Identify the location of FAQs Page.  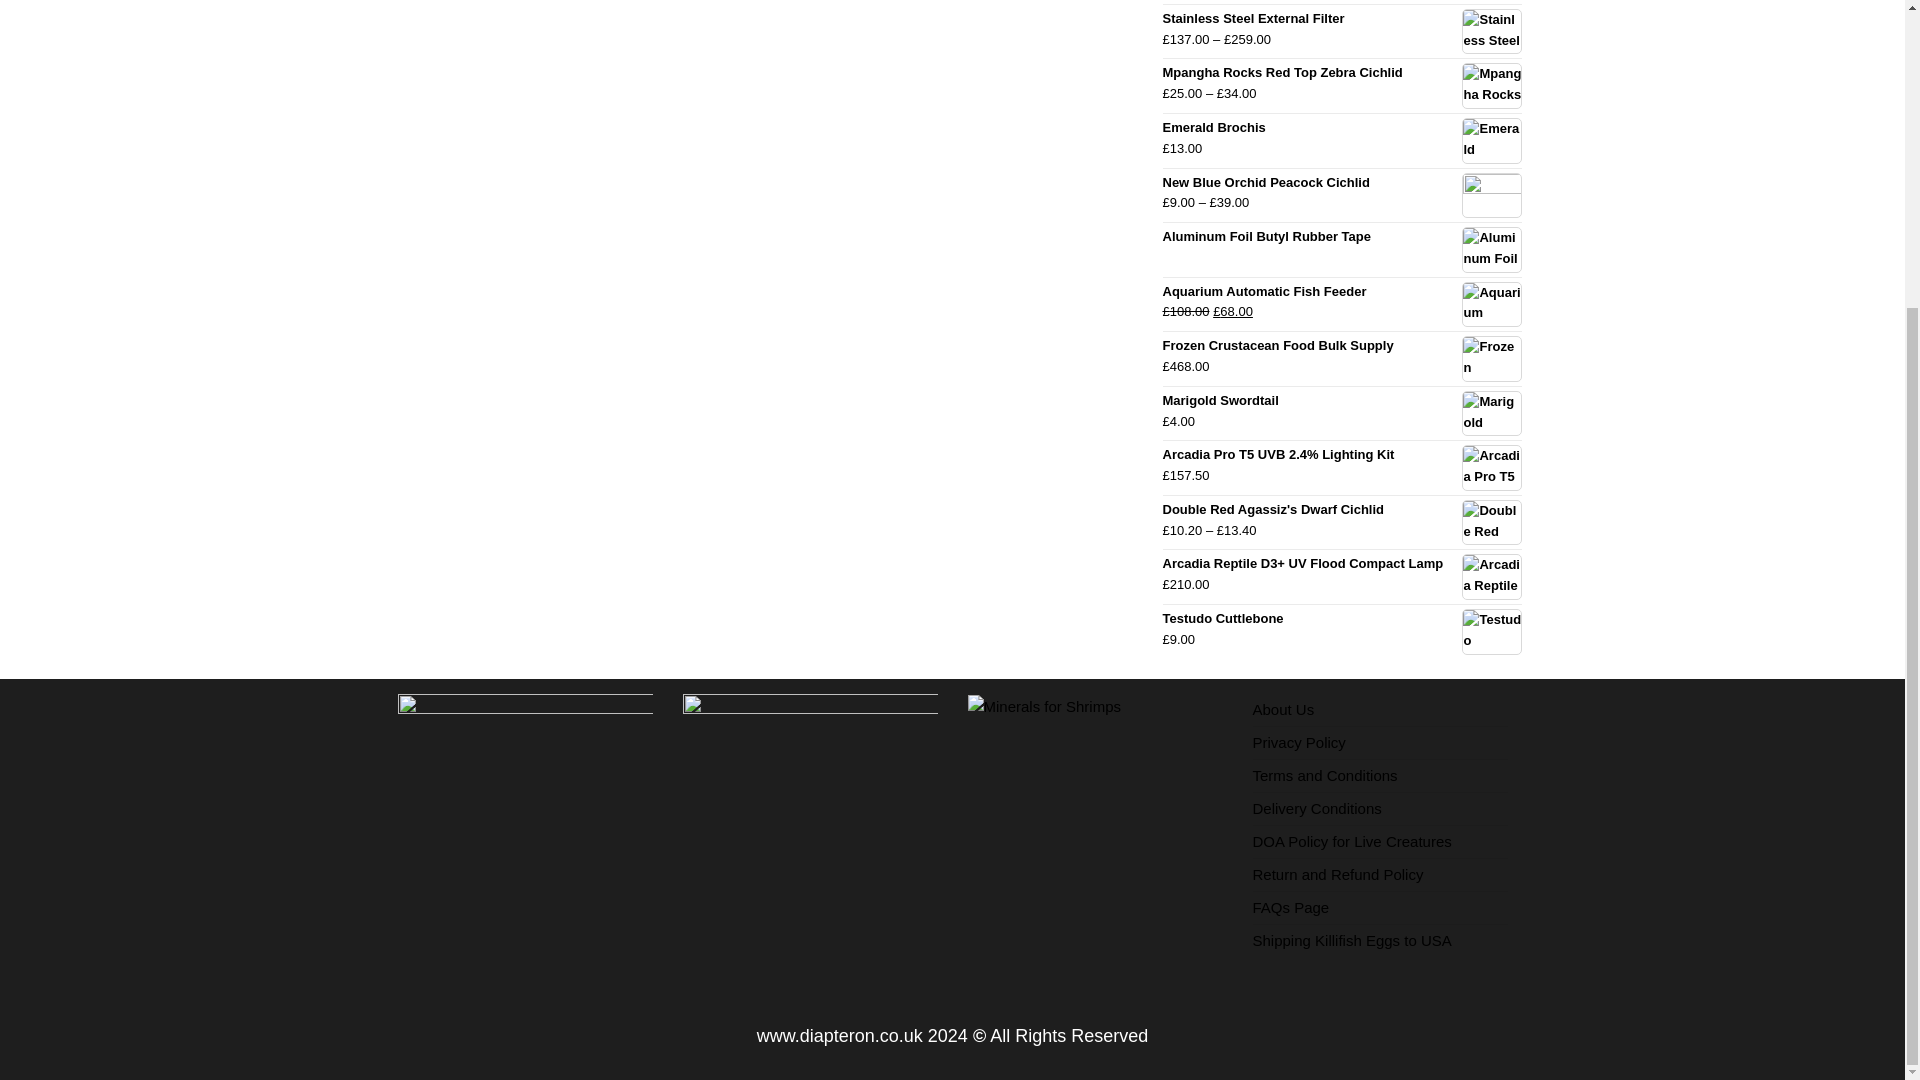
(1290, 906).